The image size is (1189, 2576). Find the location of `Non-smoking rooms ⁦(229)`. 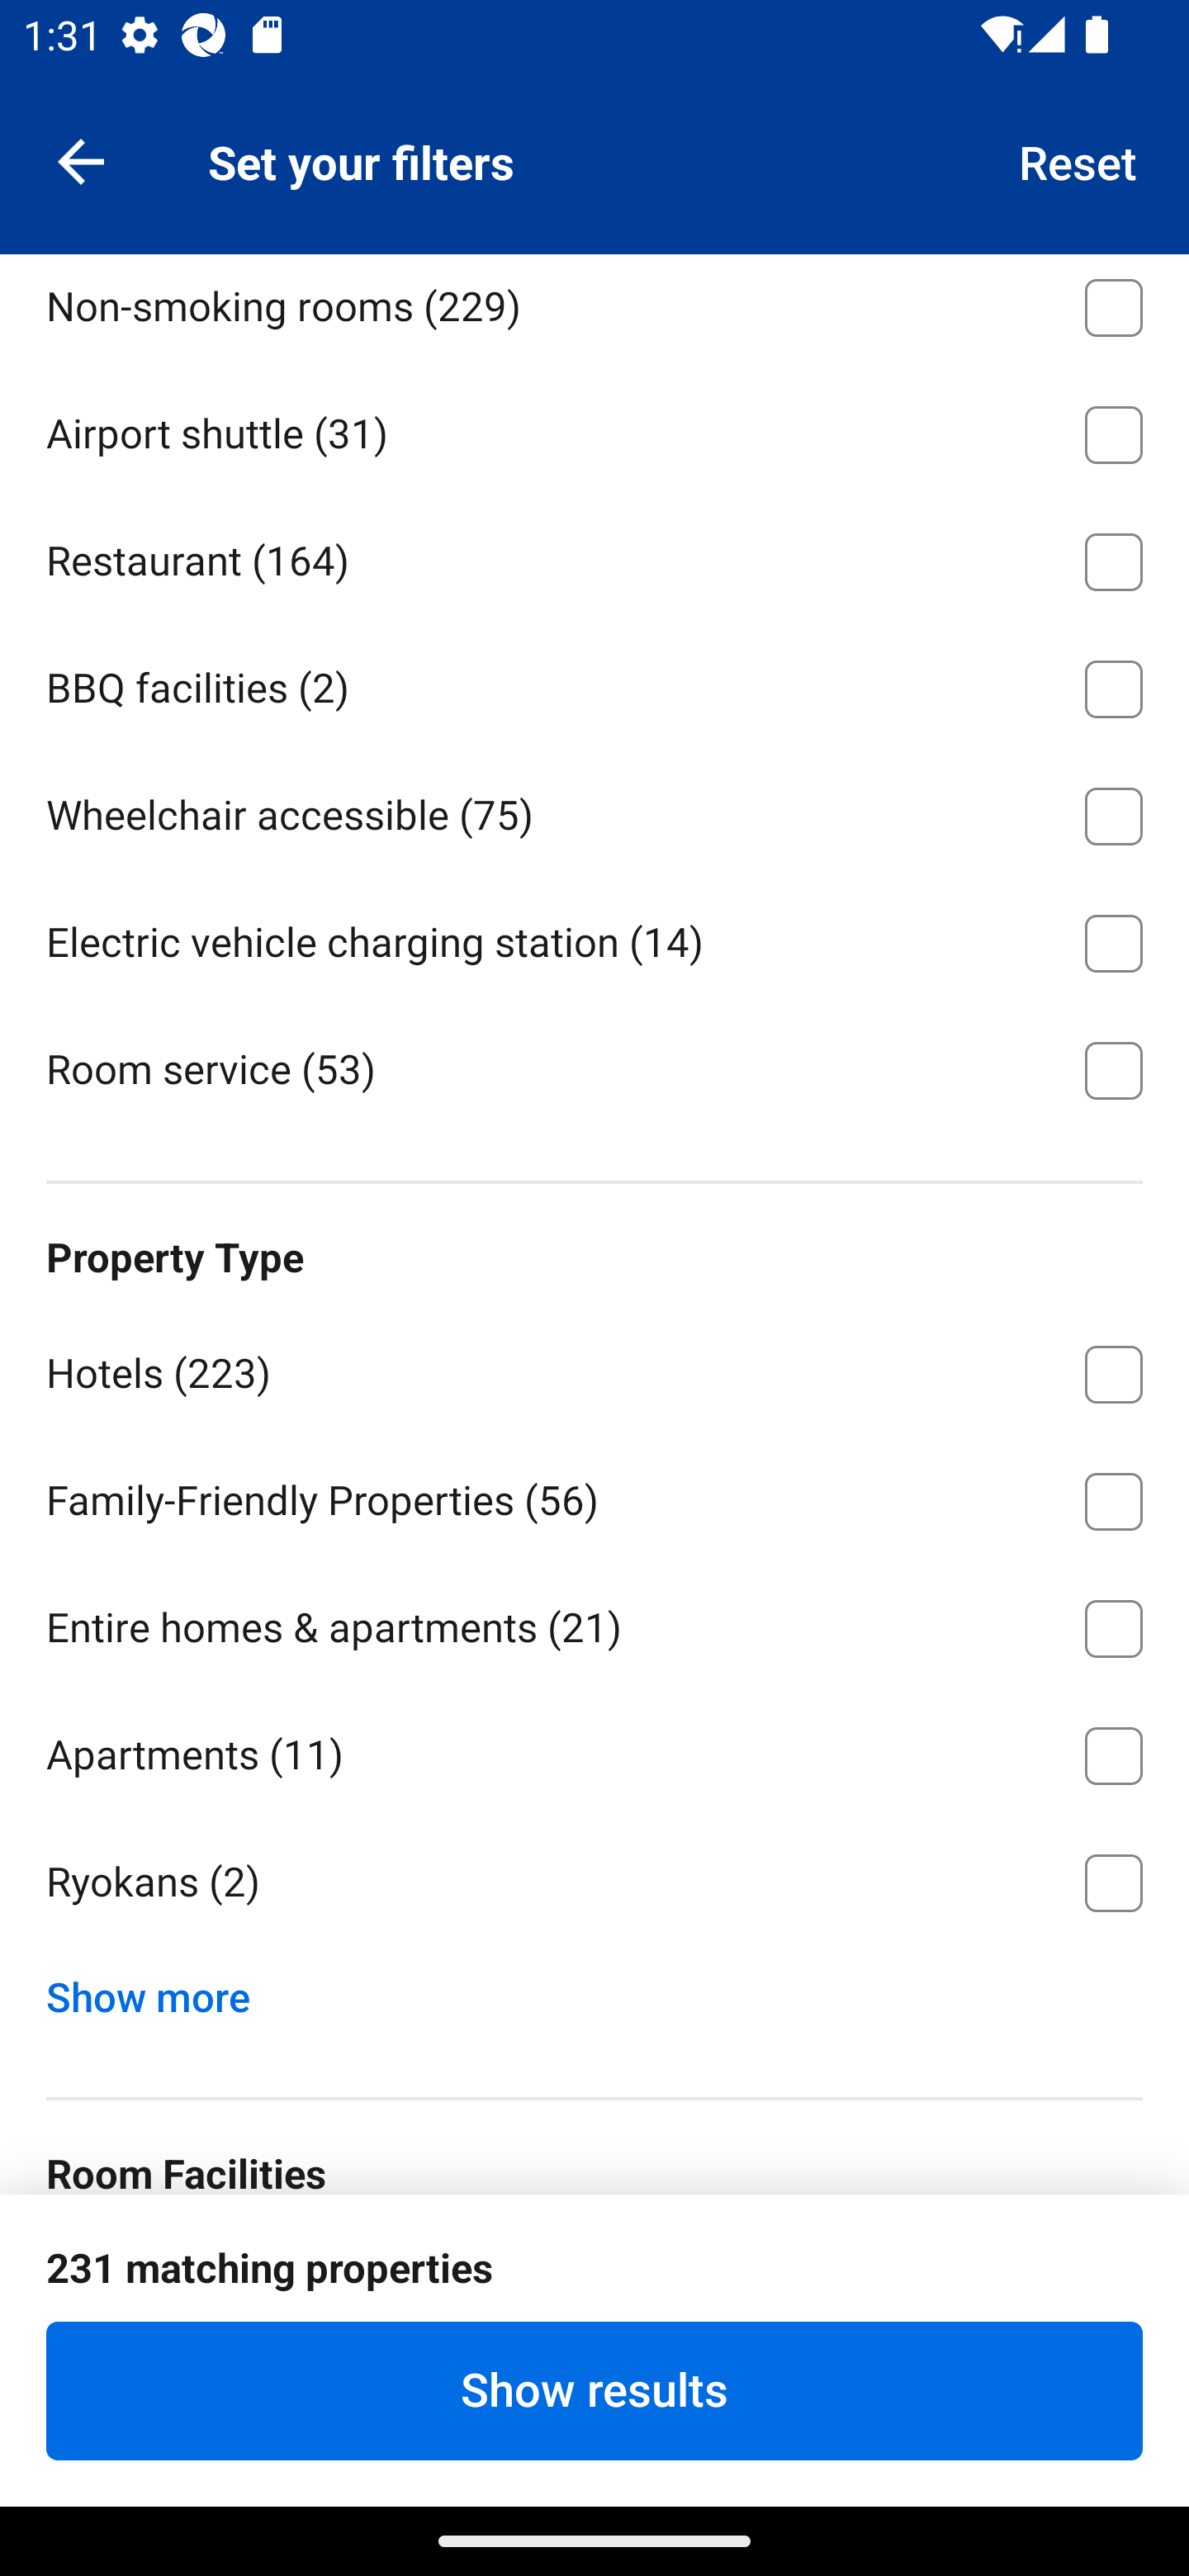

Non-smoking rooms ⁦(229) is located at coordinates (594, 310).